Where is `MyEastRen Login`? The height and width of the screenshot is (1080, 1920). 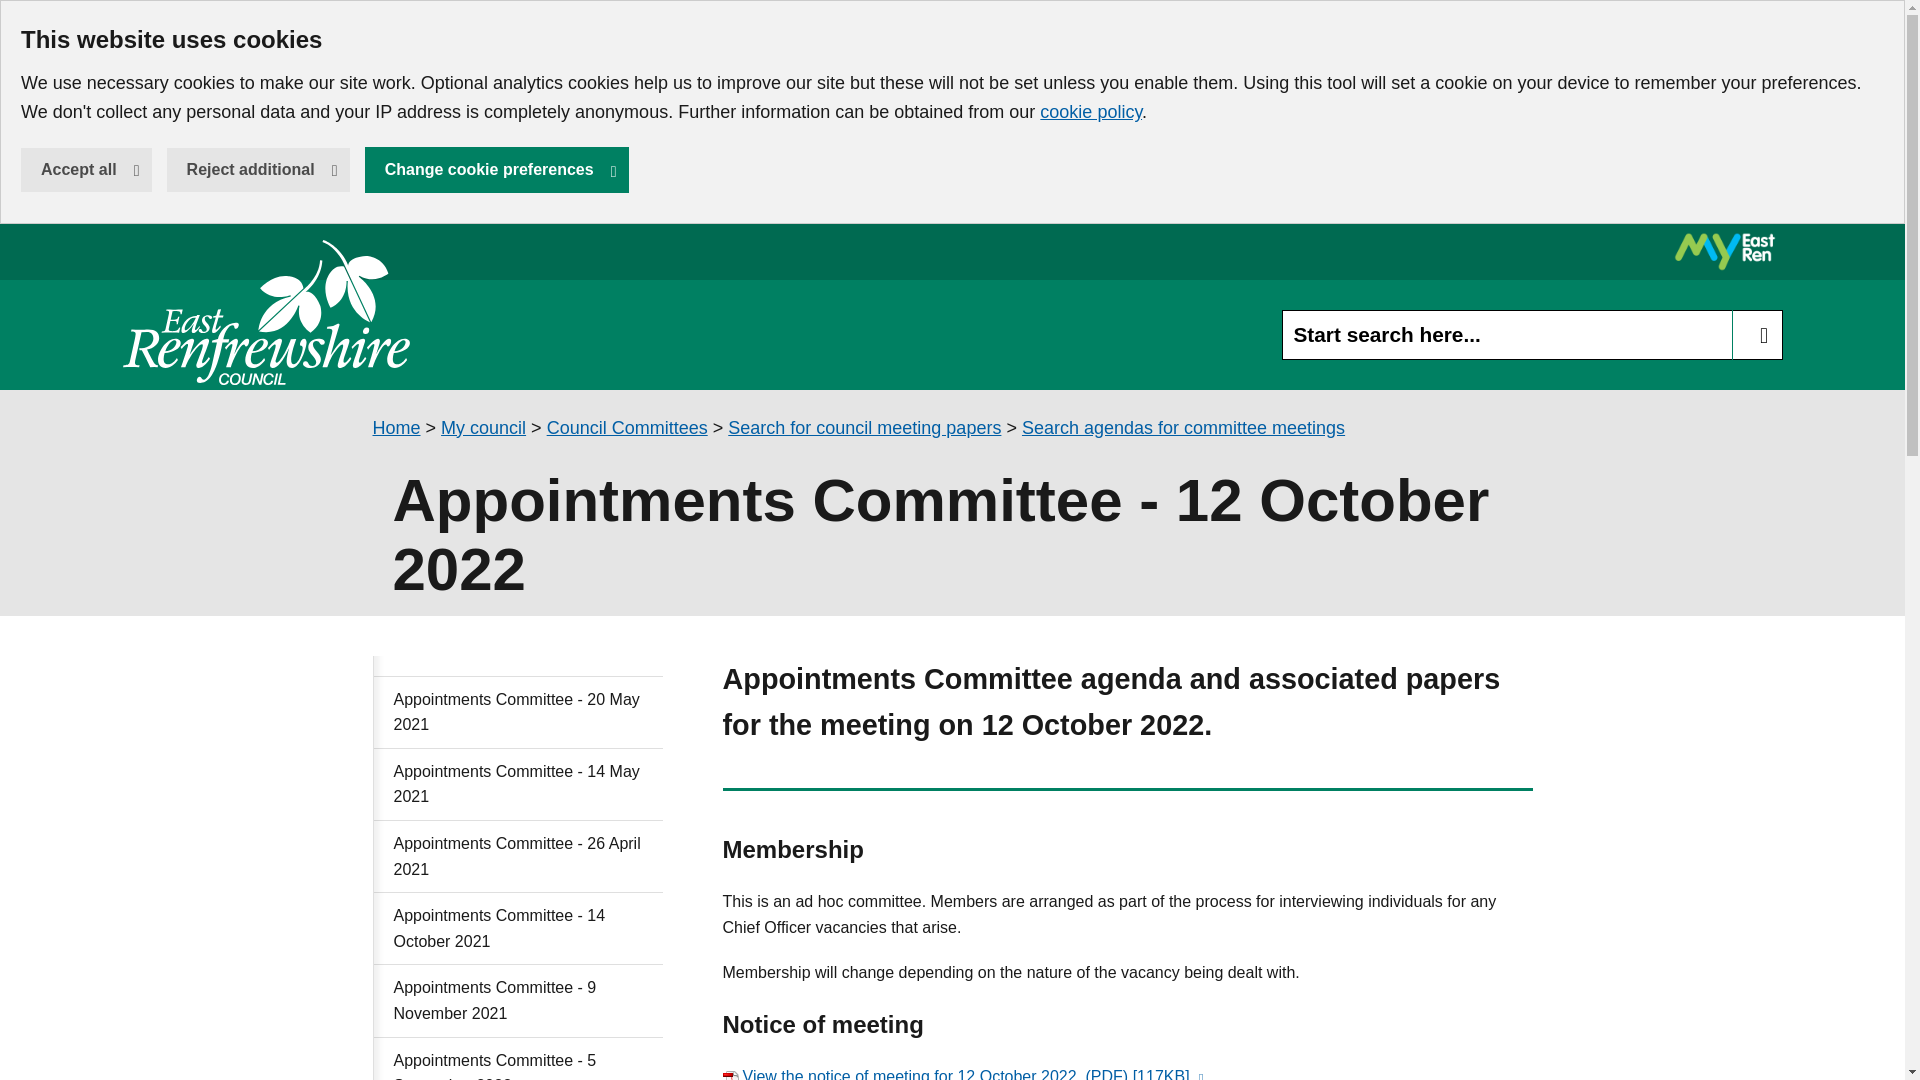
MyEastRen Login is located at coordinates (518, 856).